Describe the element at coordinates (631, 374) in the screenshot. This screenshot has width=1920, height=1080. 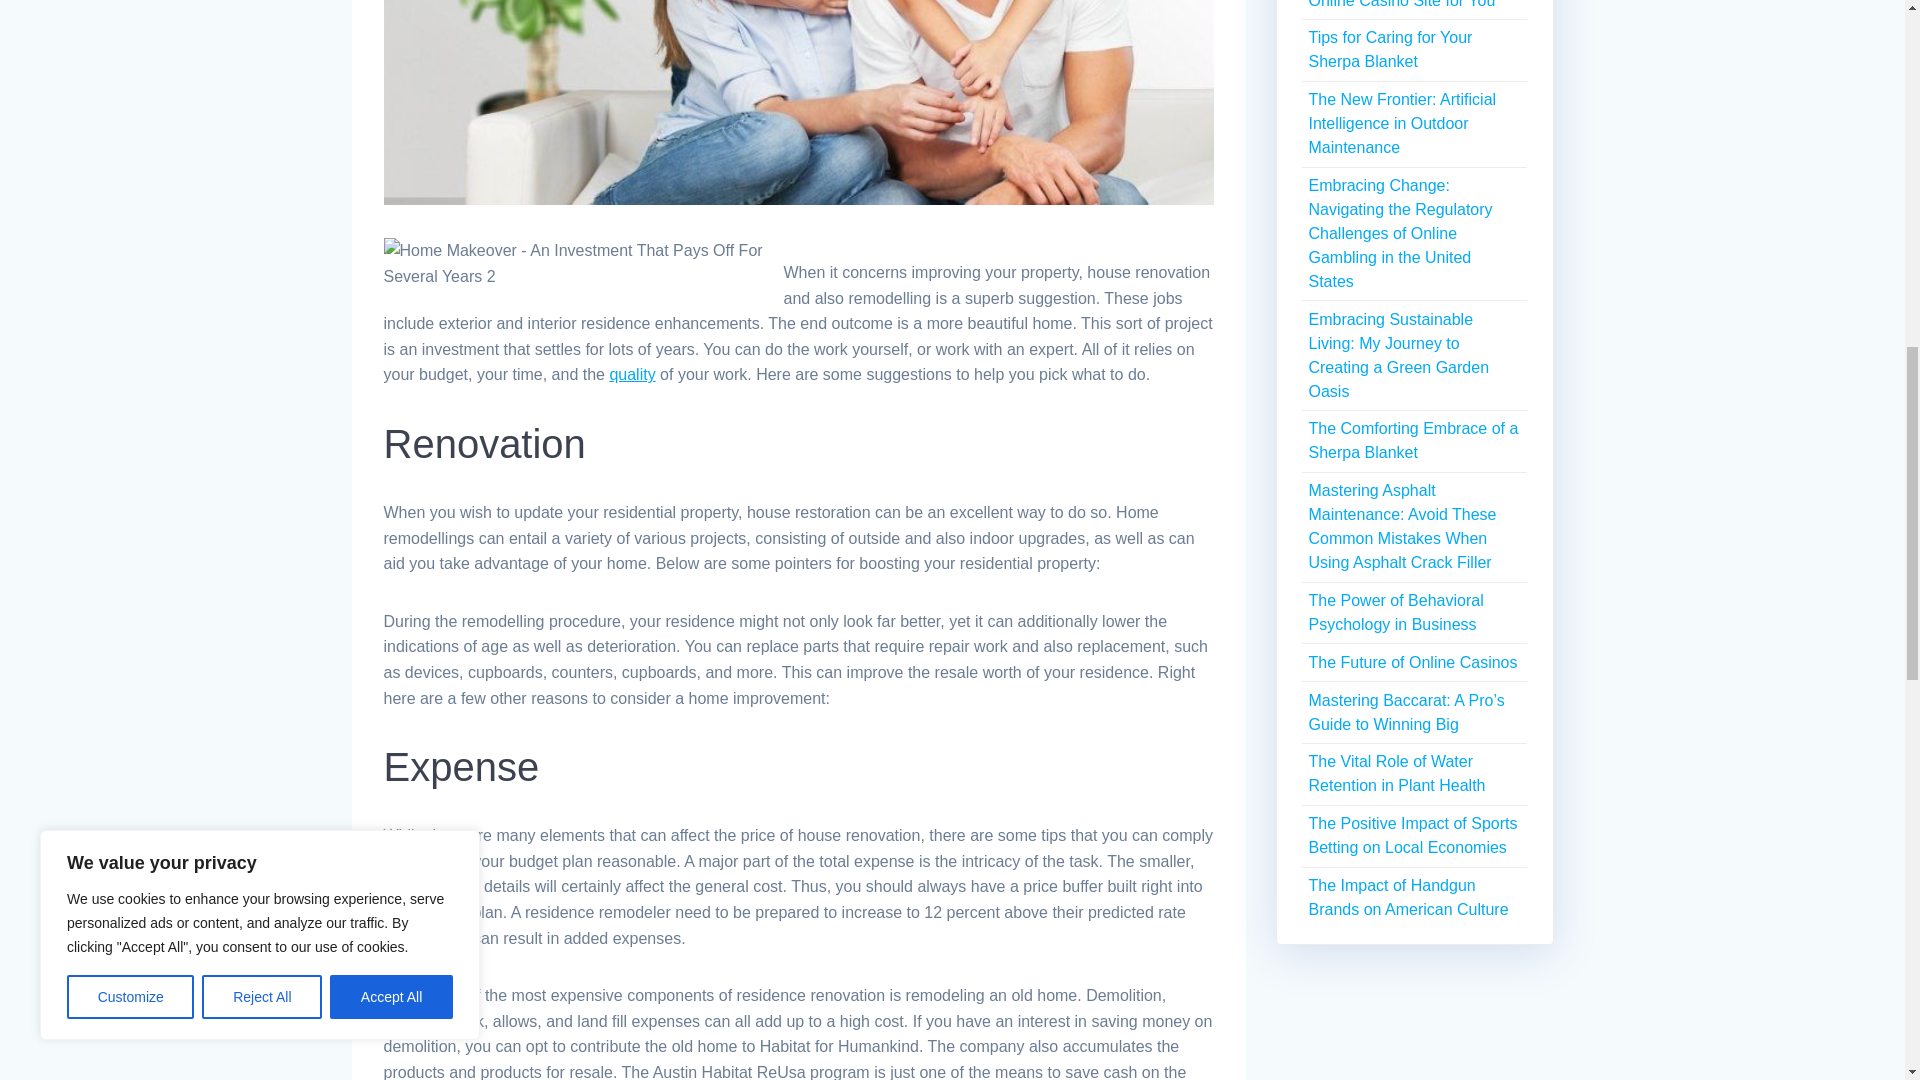
I see `quality` at that location.